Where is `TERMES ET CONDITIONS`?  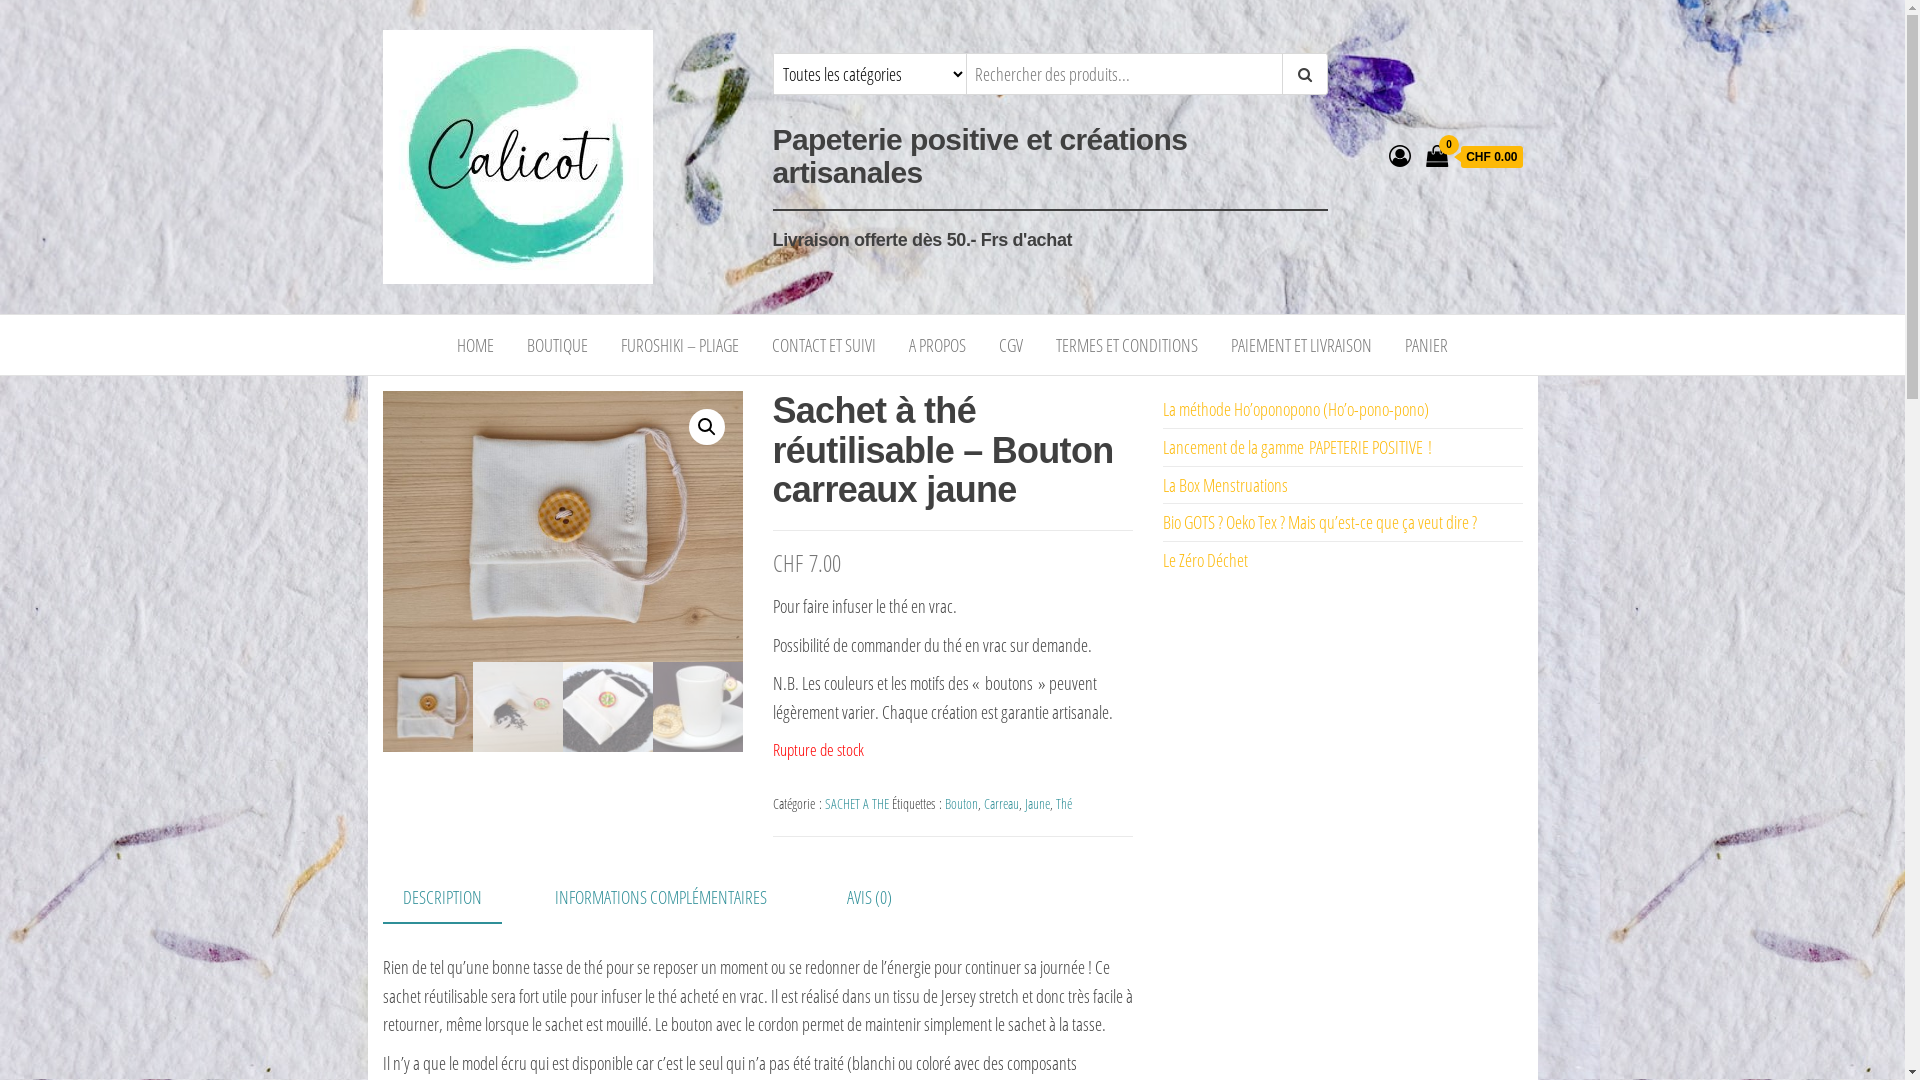
TERMES ET CONDITIONS is located at coordinates (1127, 345).